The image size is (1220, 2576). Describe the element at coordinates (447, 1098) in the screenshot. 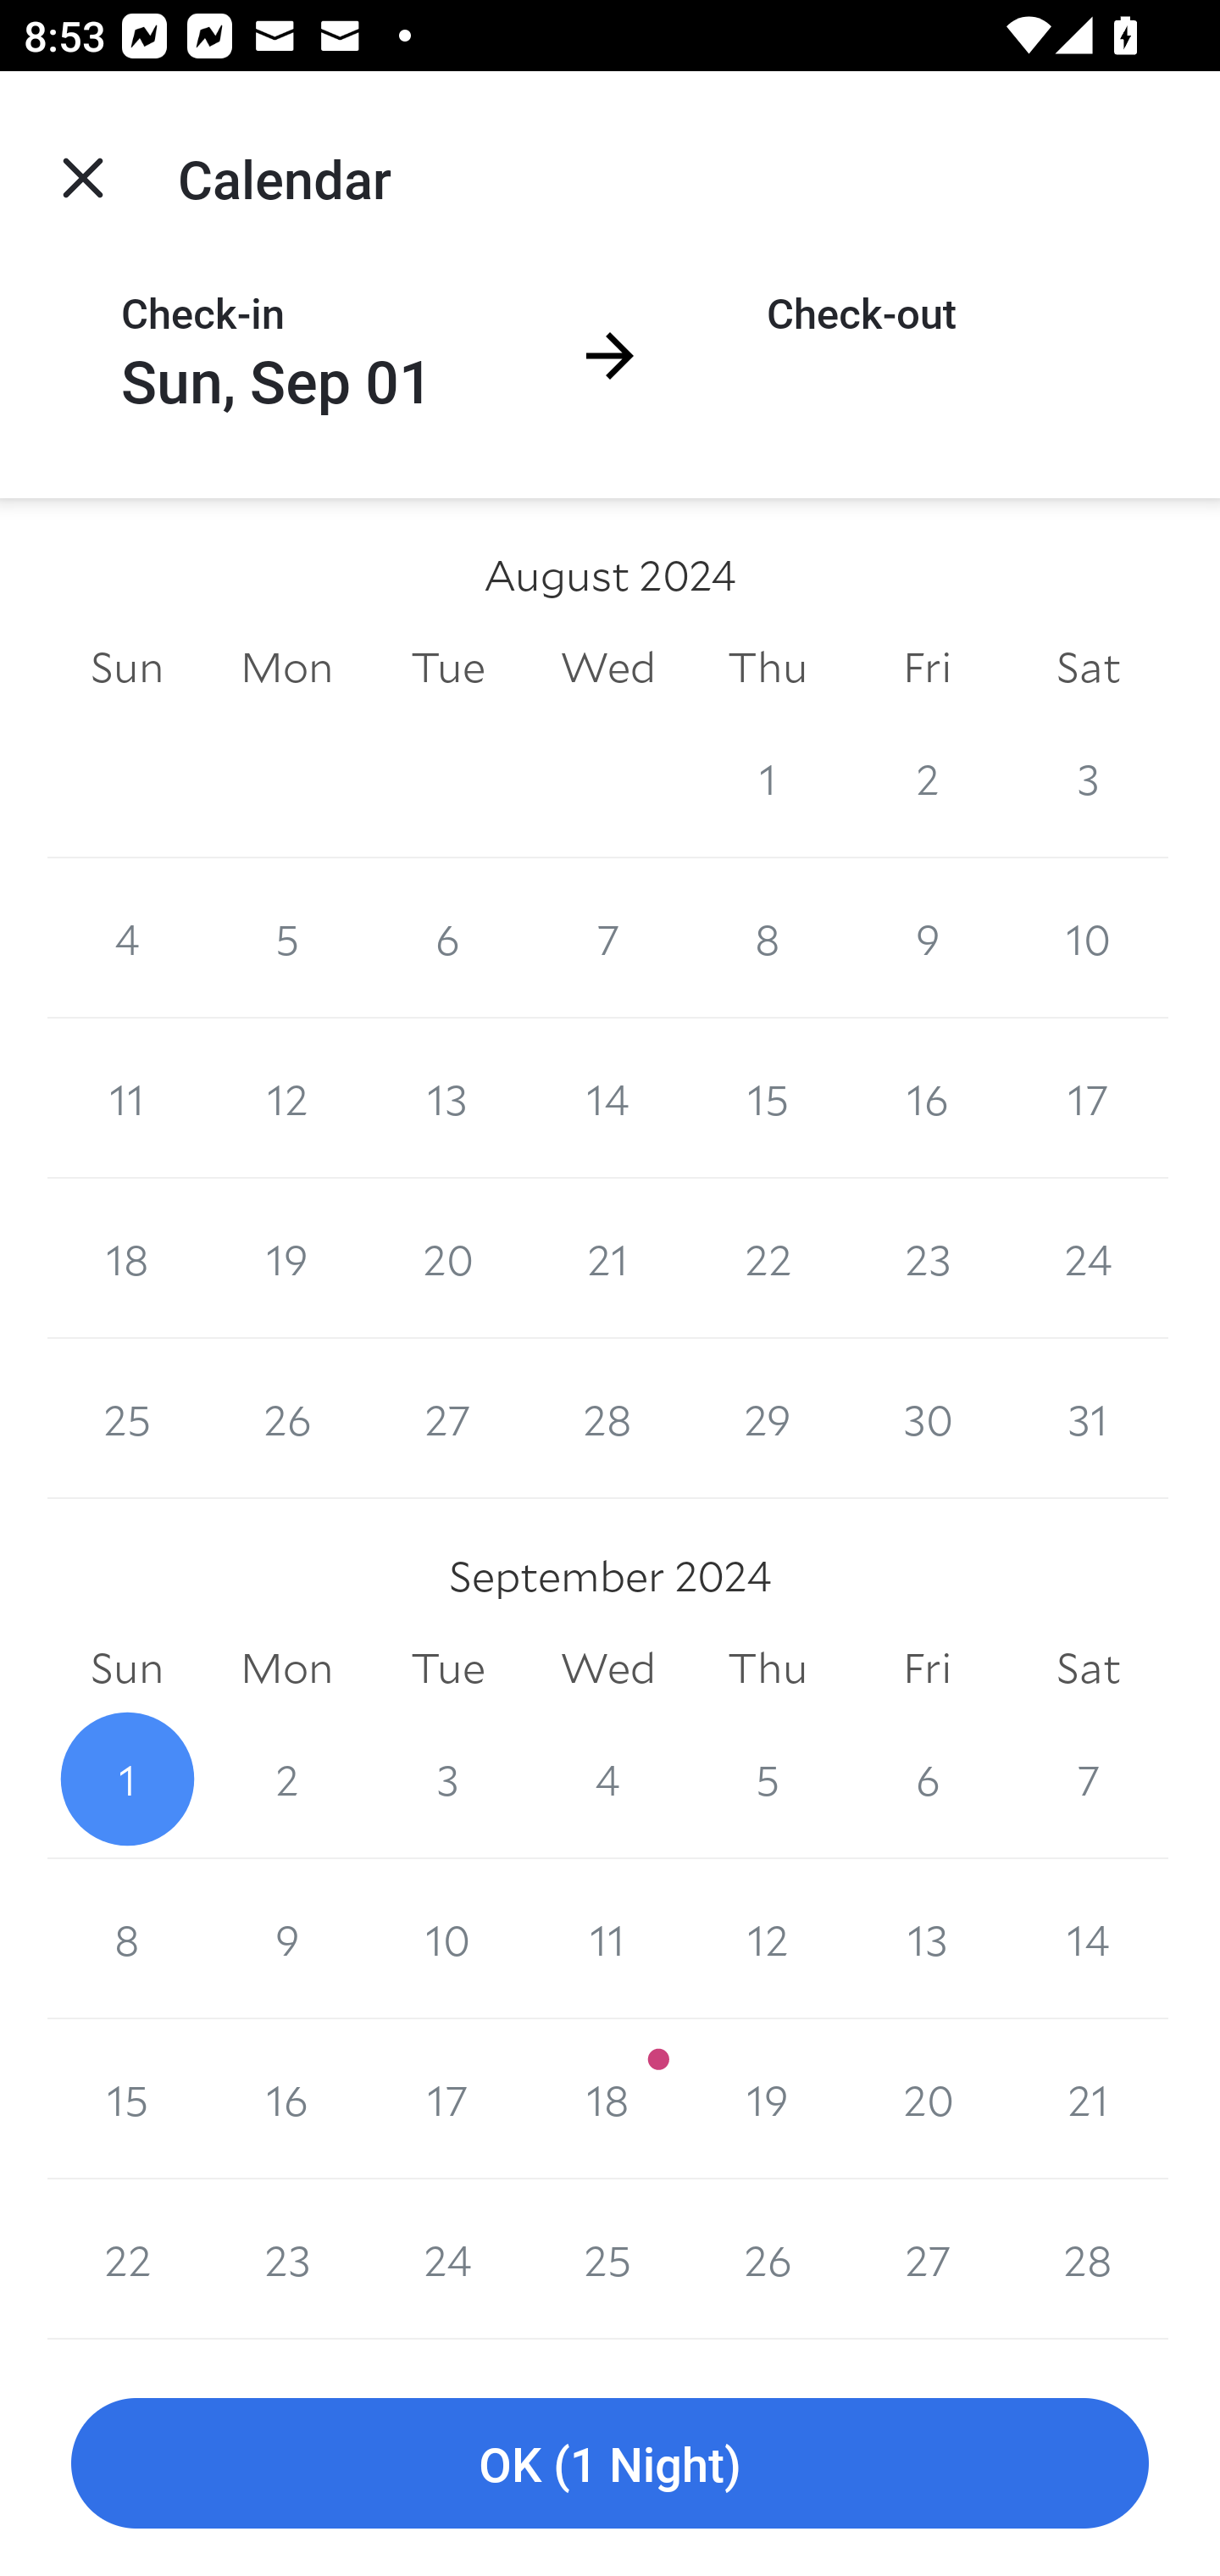

I see `13 13 August 2024` at that location.